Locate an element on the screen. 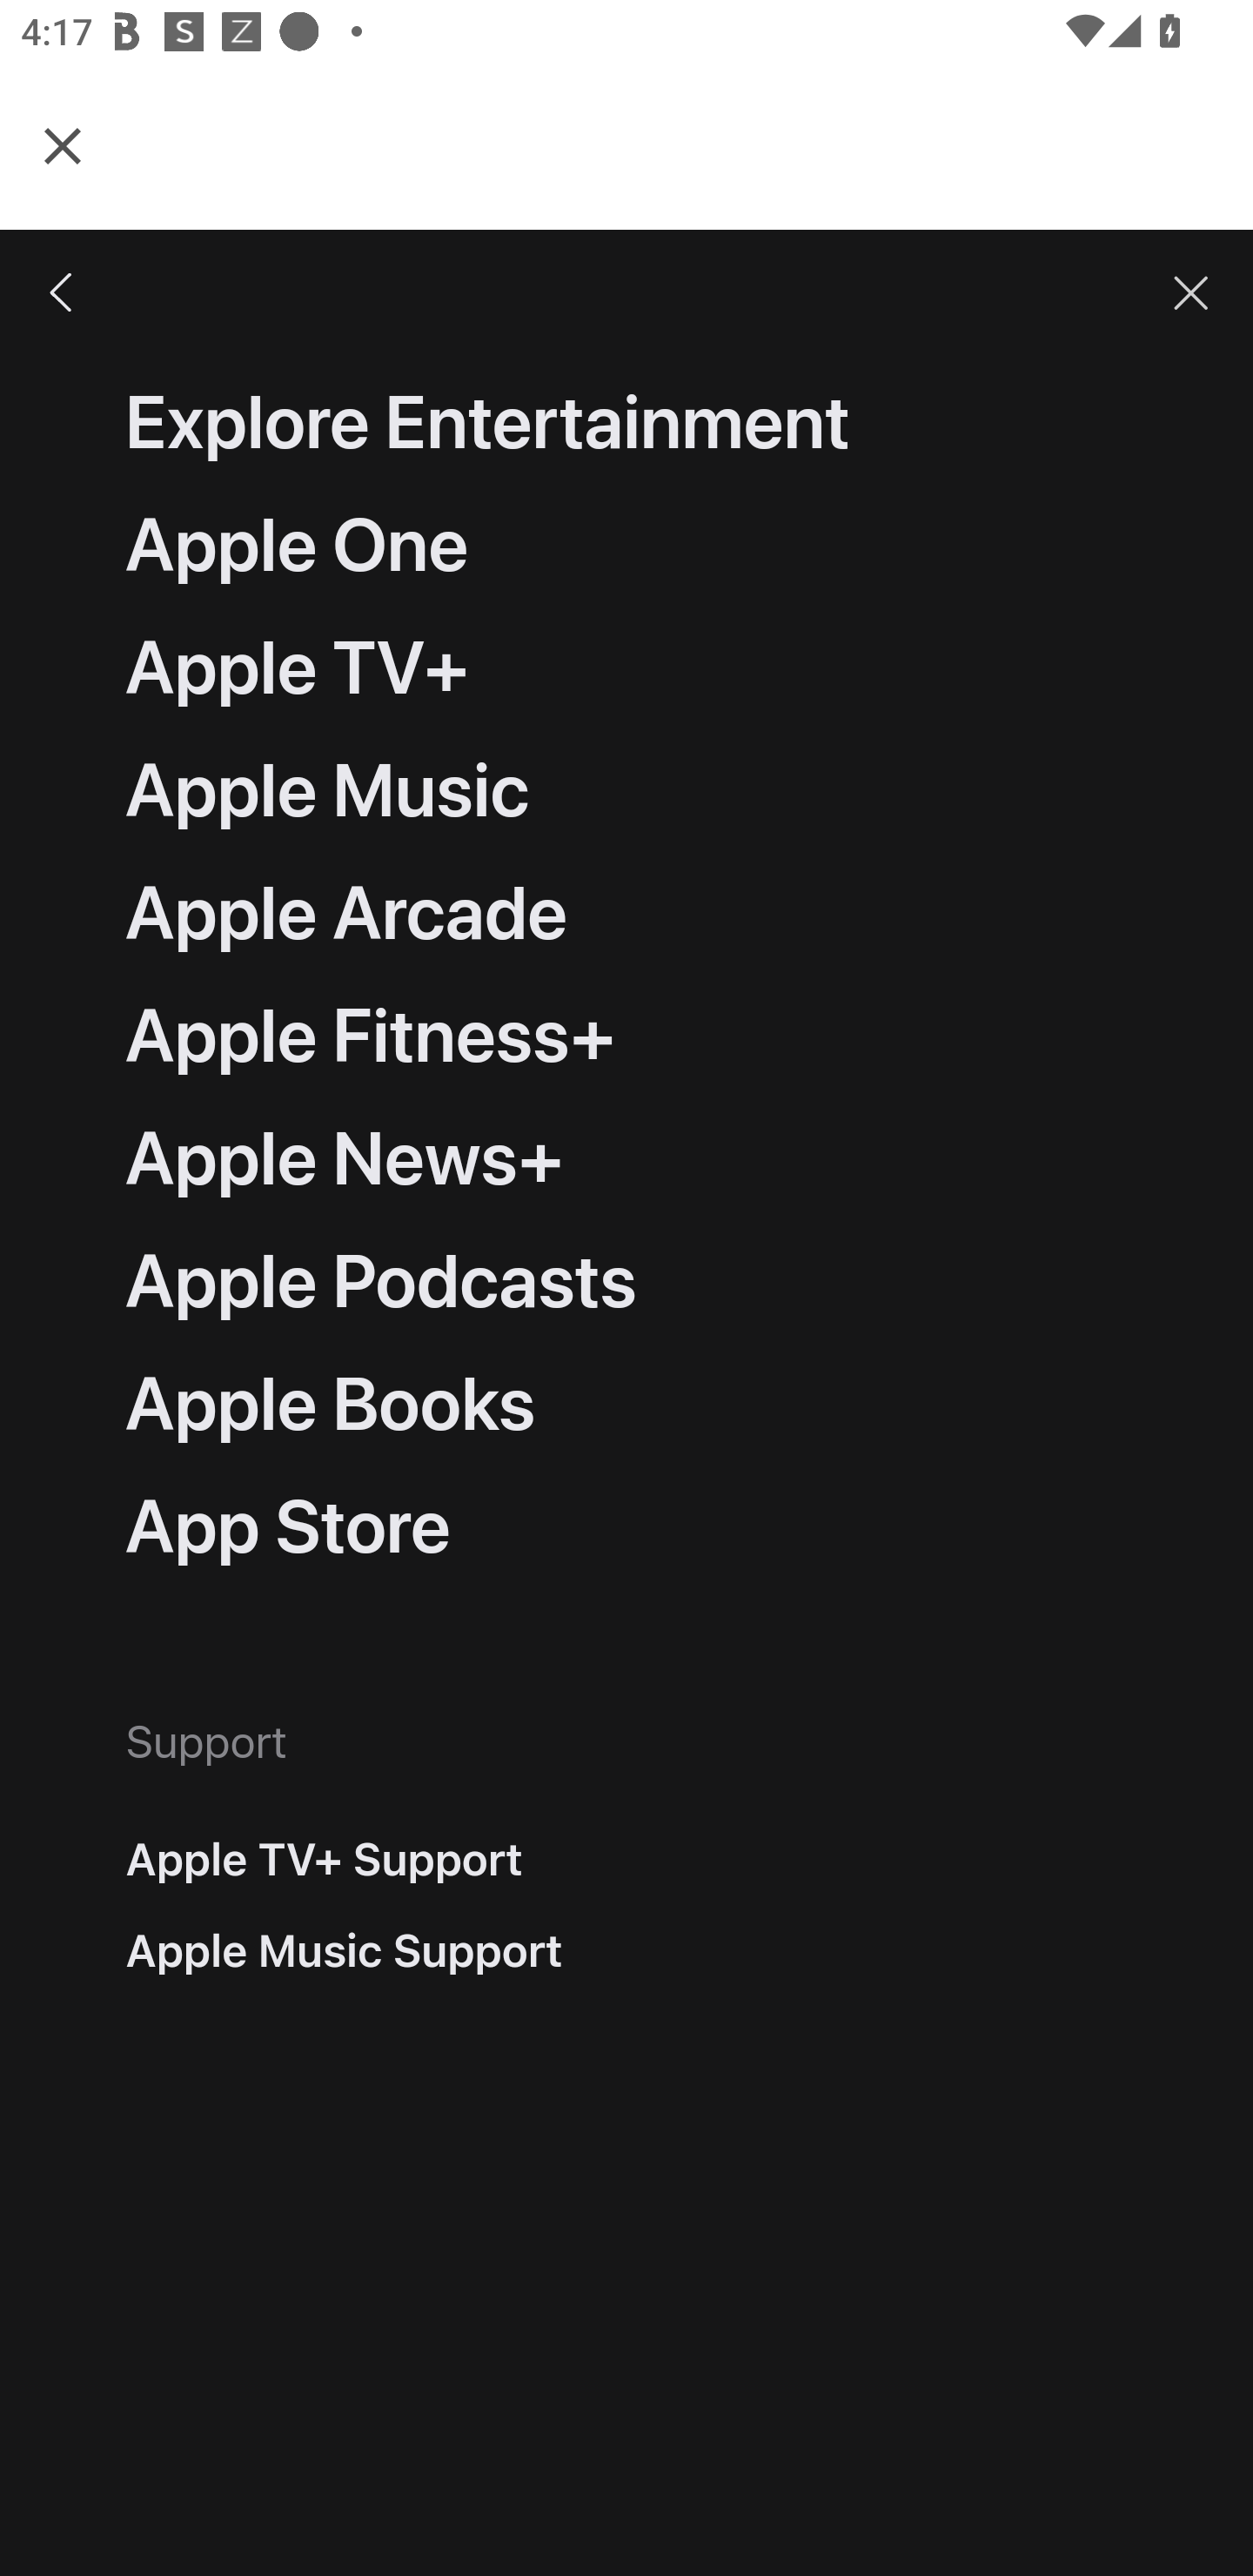 This screenshot has height=2576, width=1253. Apple Podcasts is located at coordinates (381, 1281).